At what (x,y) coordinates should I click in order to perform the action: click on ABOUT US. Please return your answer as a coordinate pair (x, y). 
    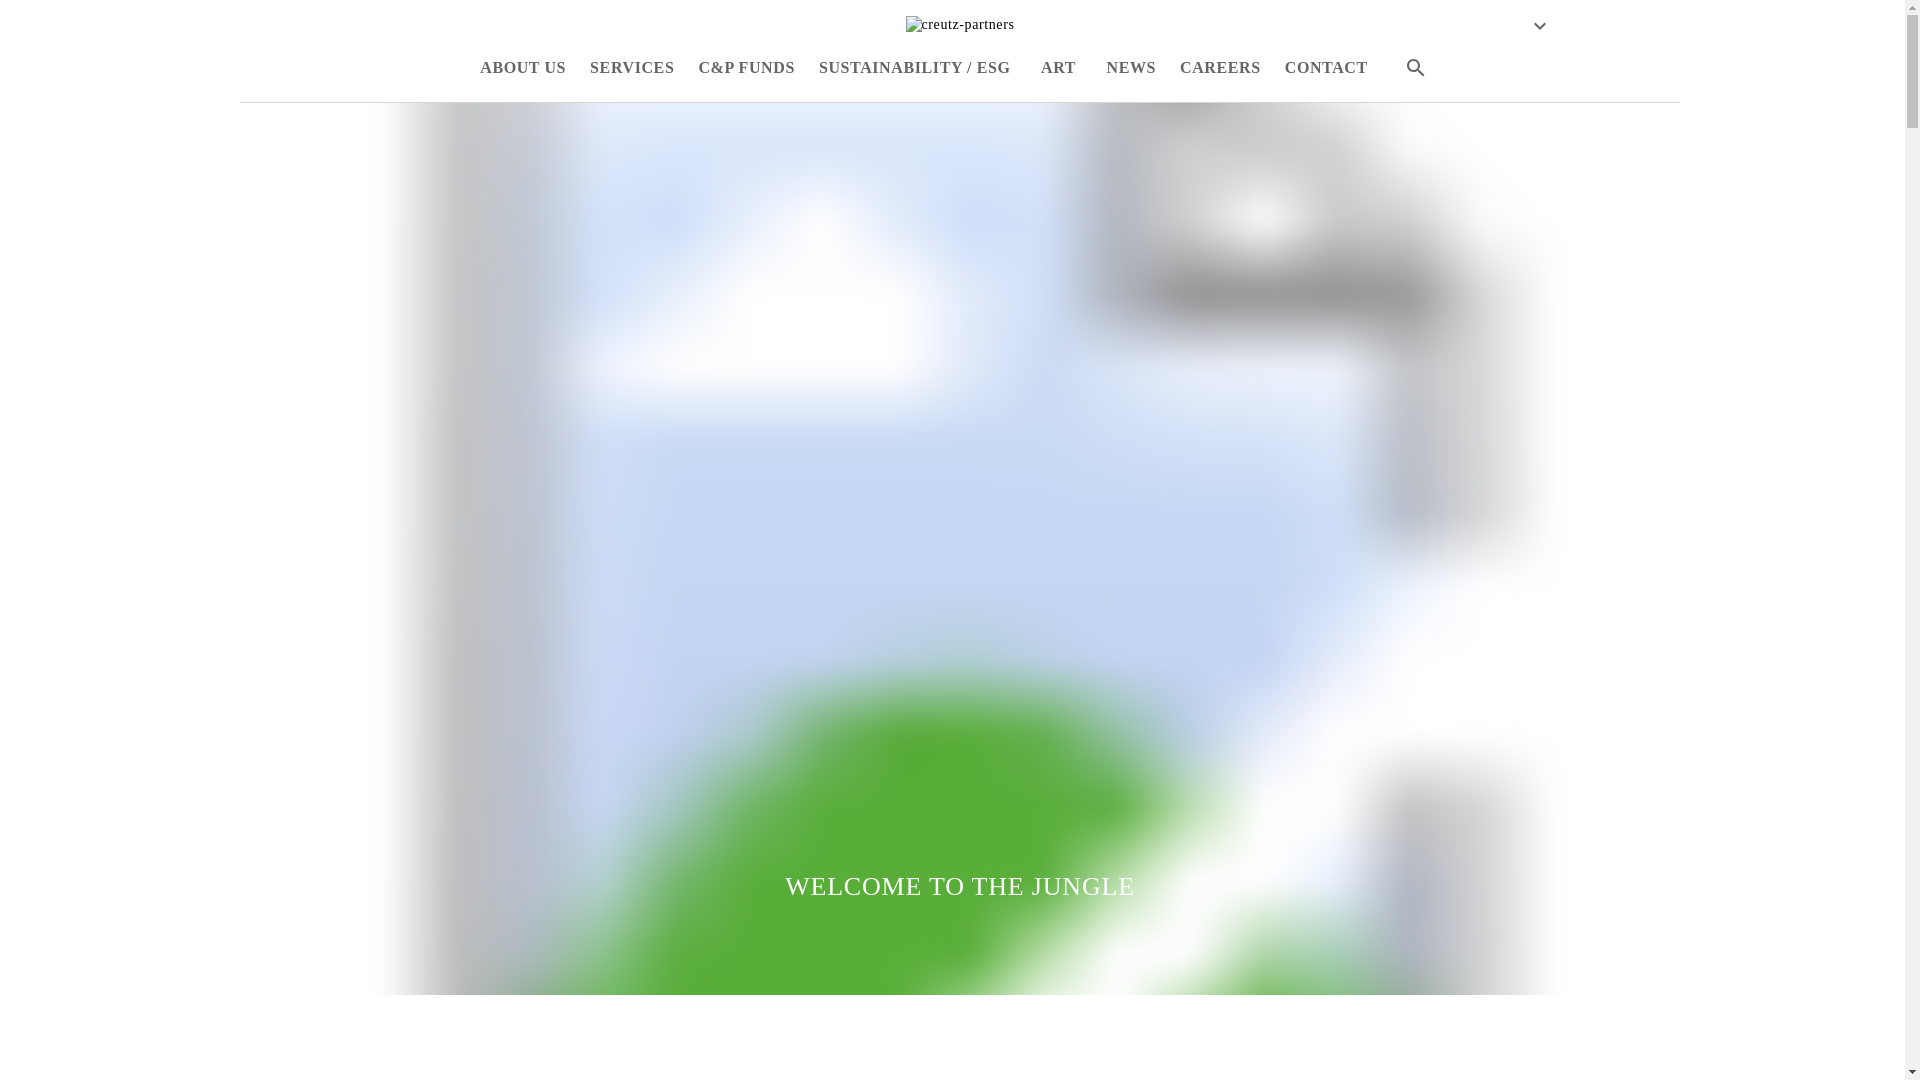
    Looking at the image, I should click on (523, 68).